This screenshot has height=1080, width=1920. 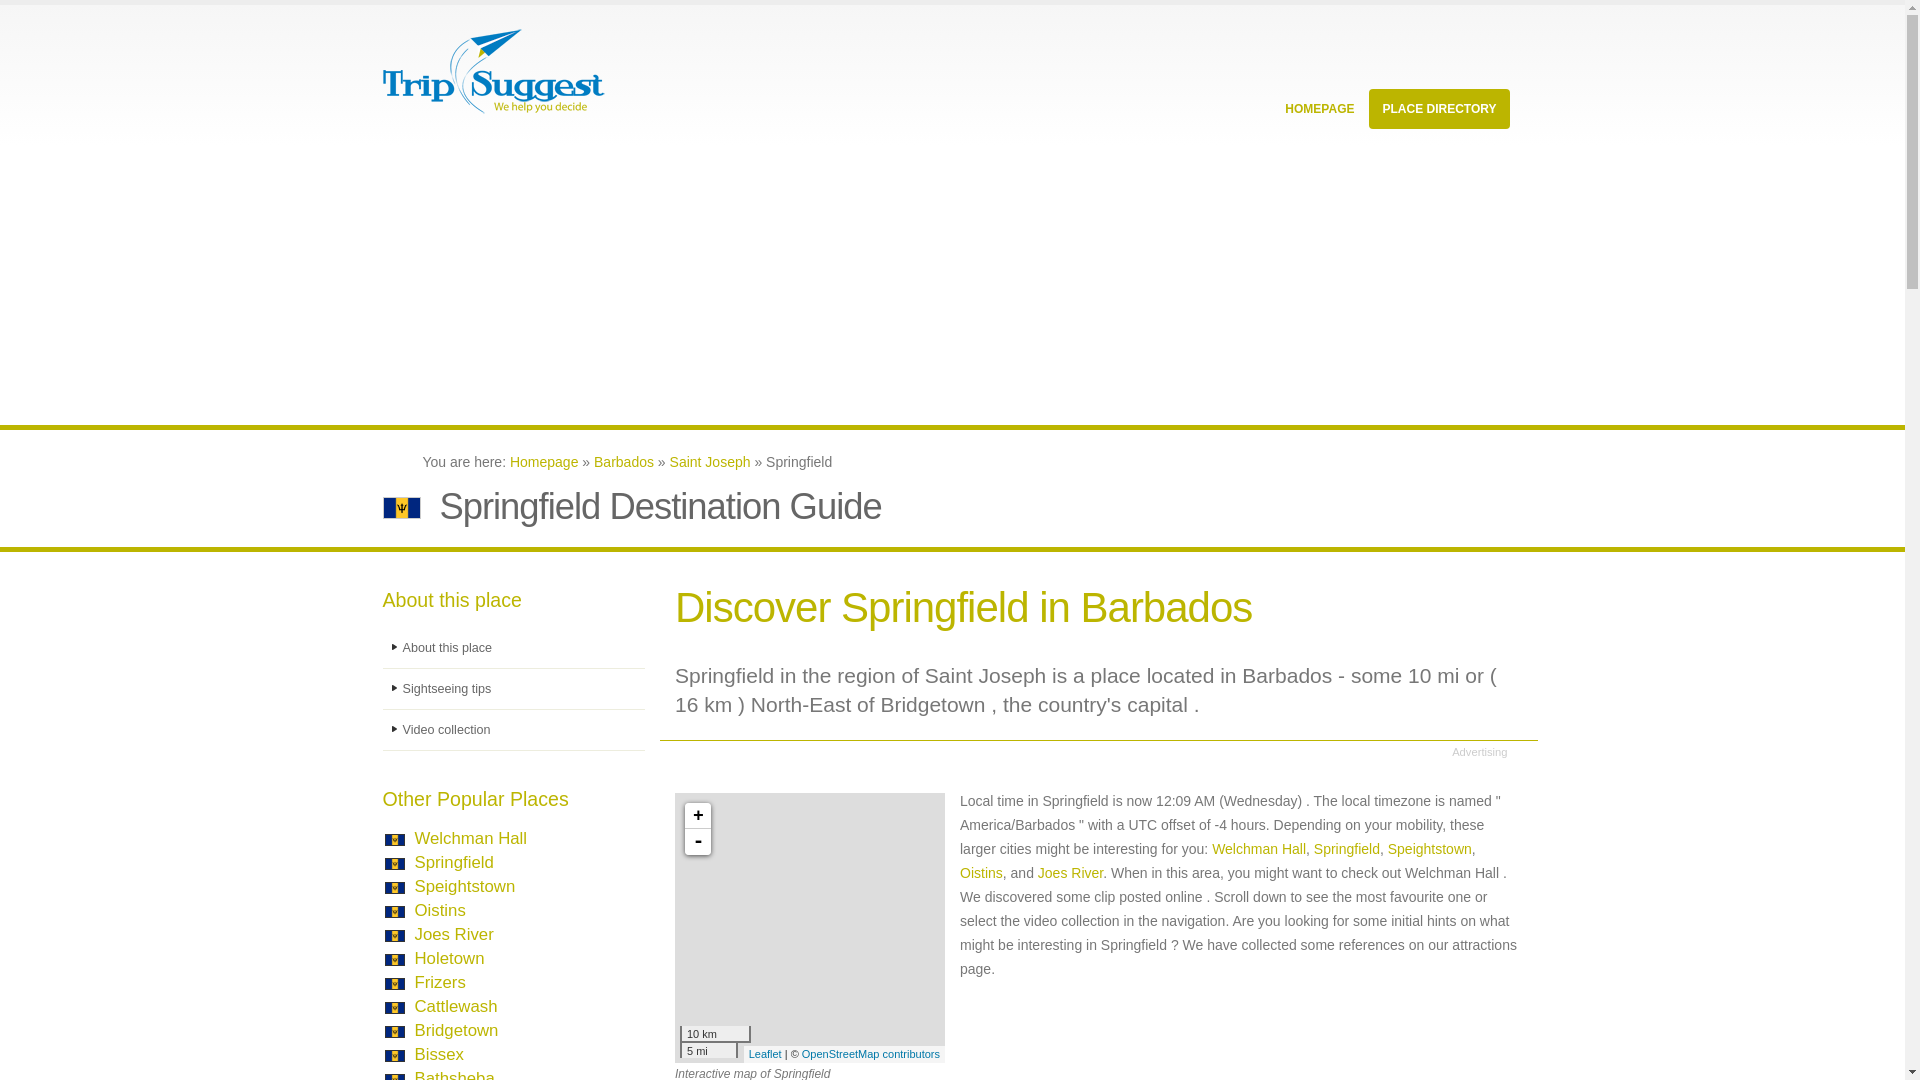 I want to click on Cattlewash, so click(x=456, y=1006).